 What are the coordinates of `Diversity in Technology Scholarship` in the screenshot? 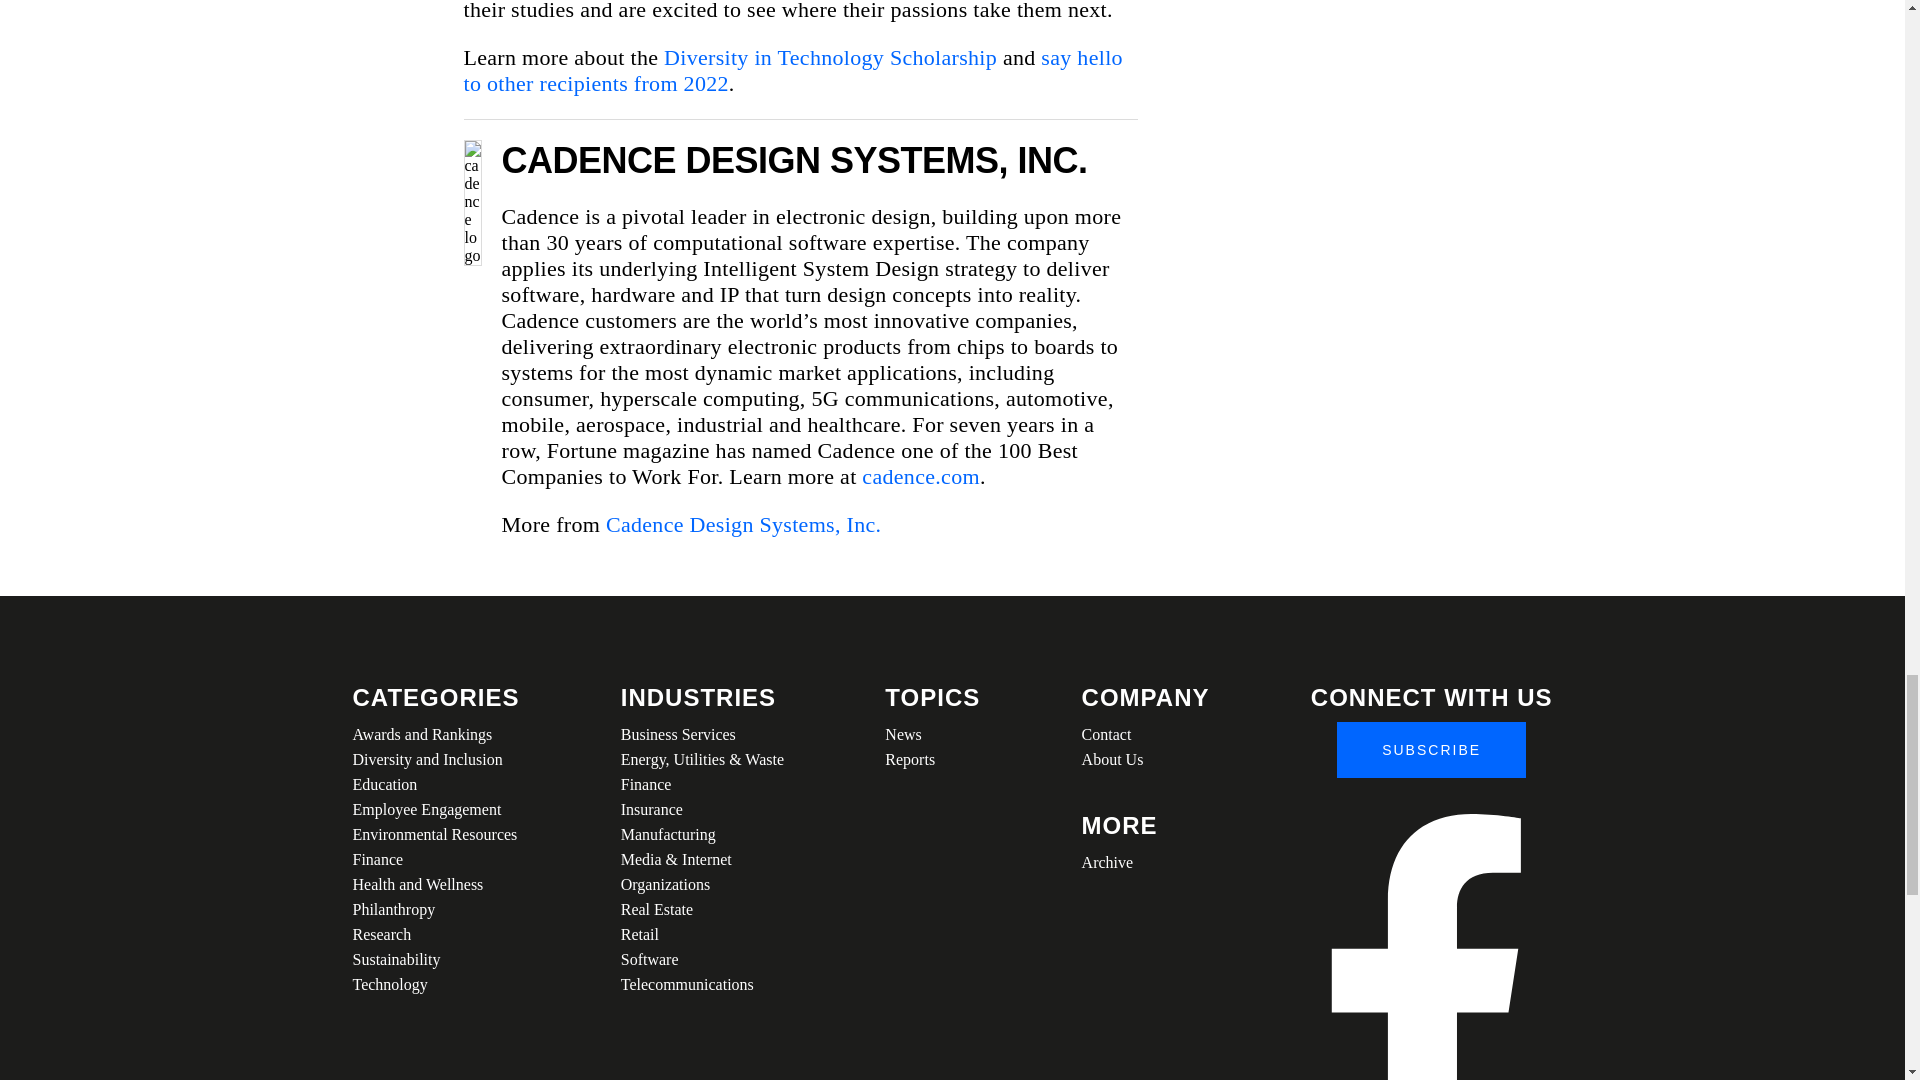 It's located at (830, 58).